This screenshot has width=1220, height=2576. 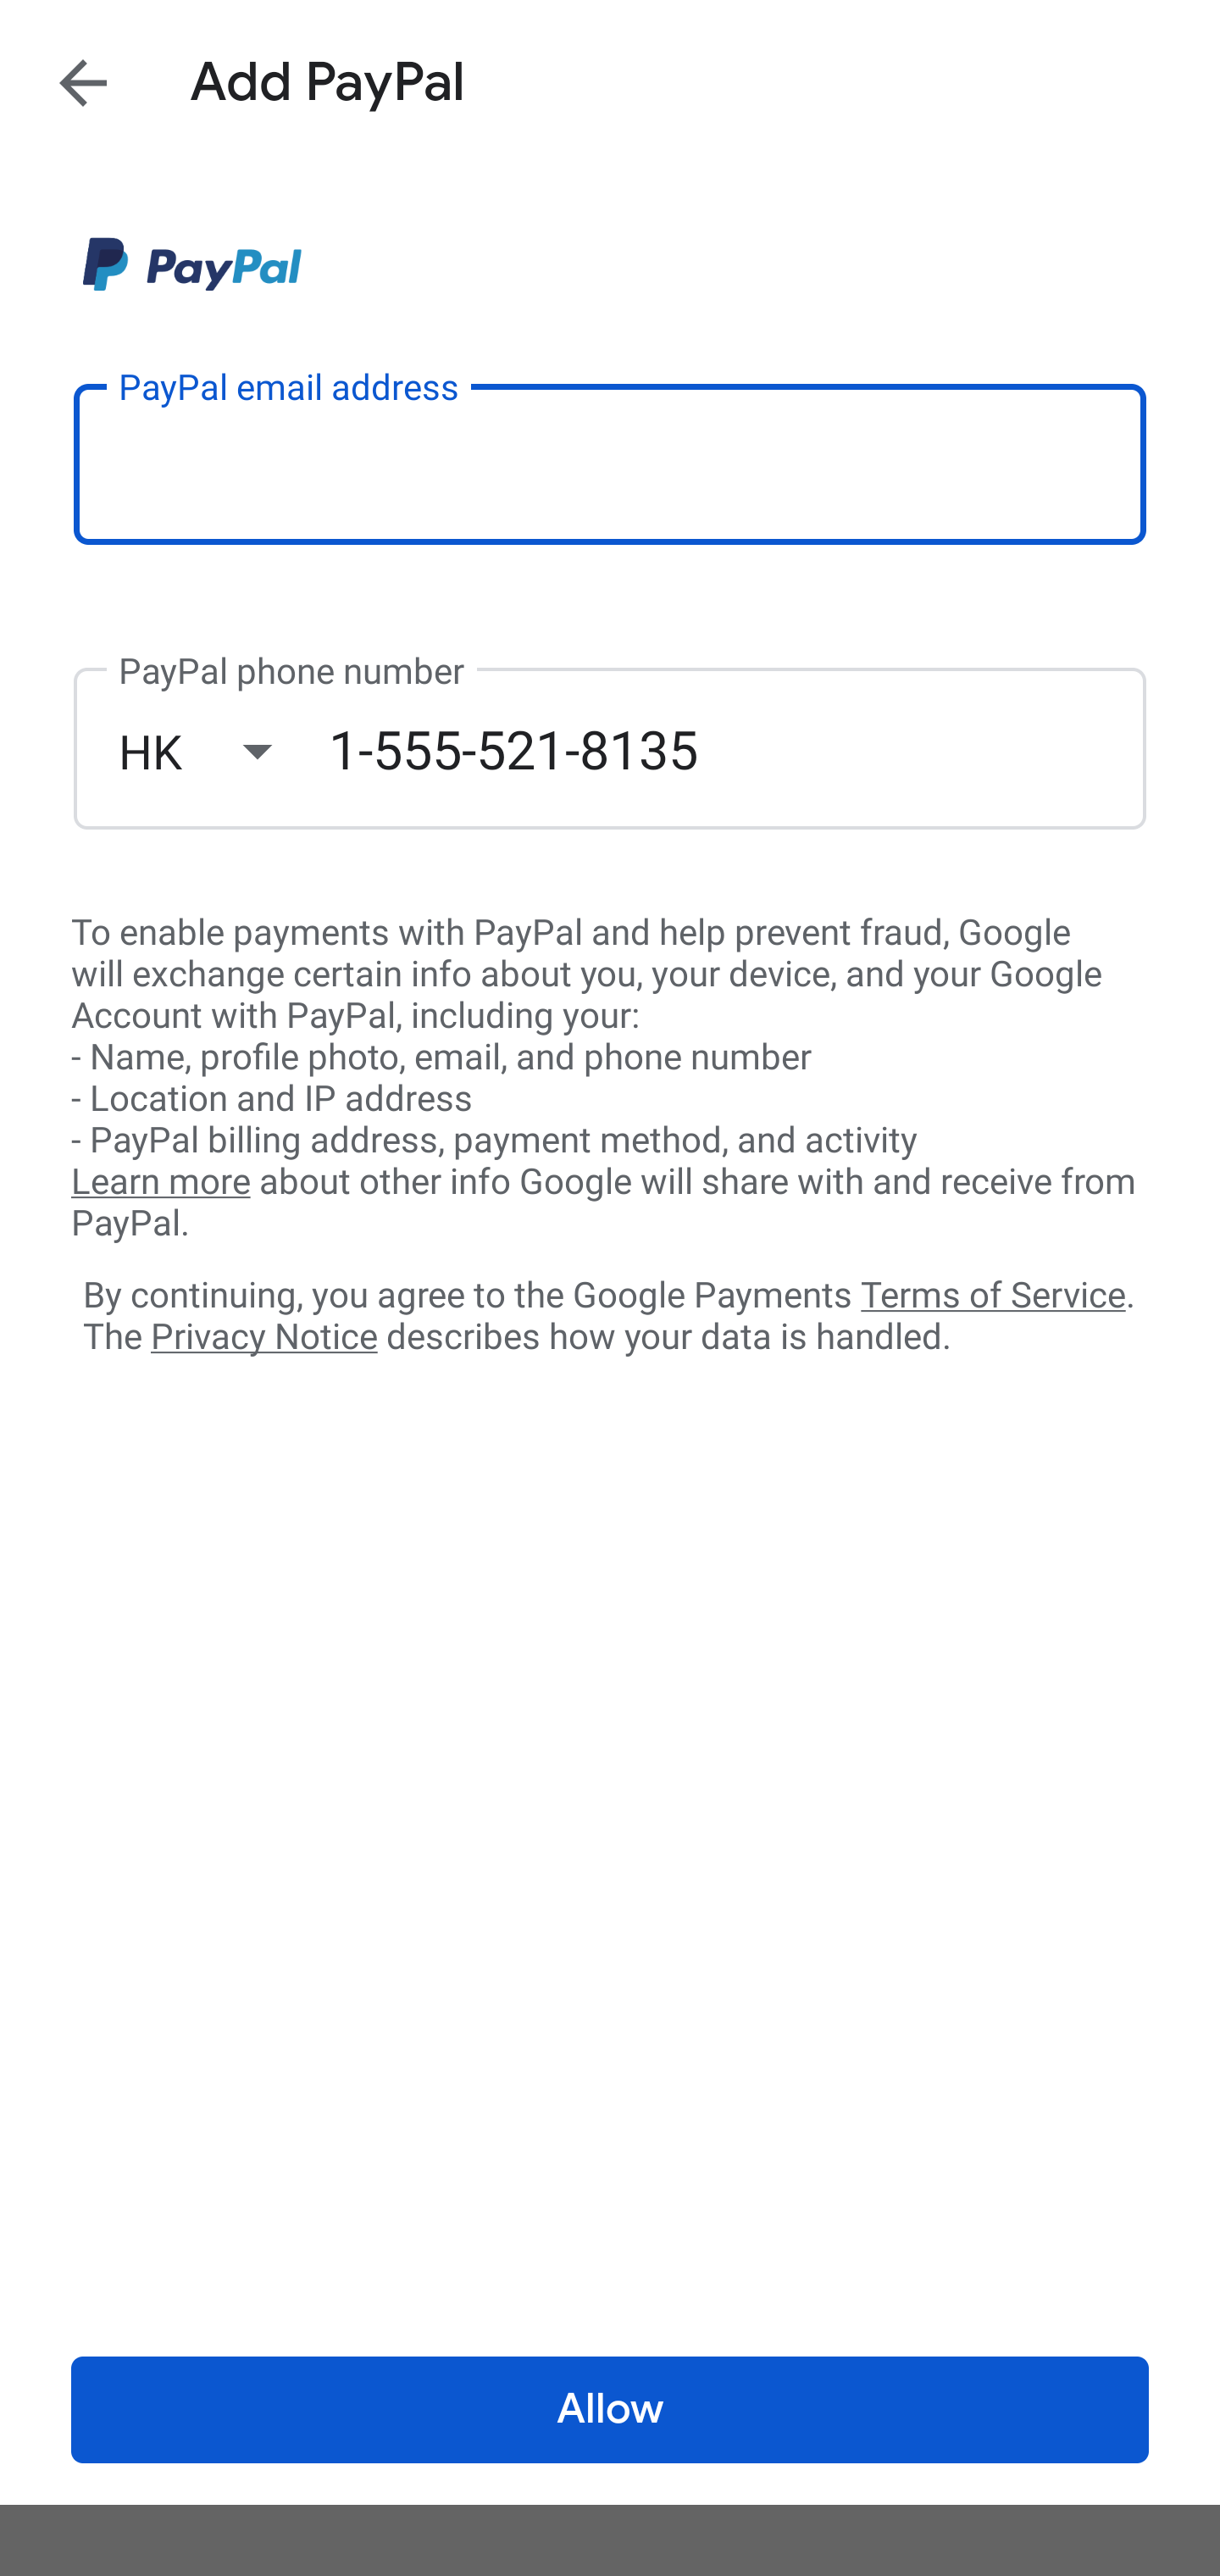 What do you see at coordinates (83, 82) in the screenshot?
I see `Navigate up` at bounding box center [83, 82].